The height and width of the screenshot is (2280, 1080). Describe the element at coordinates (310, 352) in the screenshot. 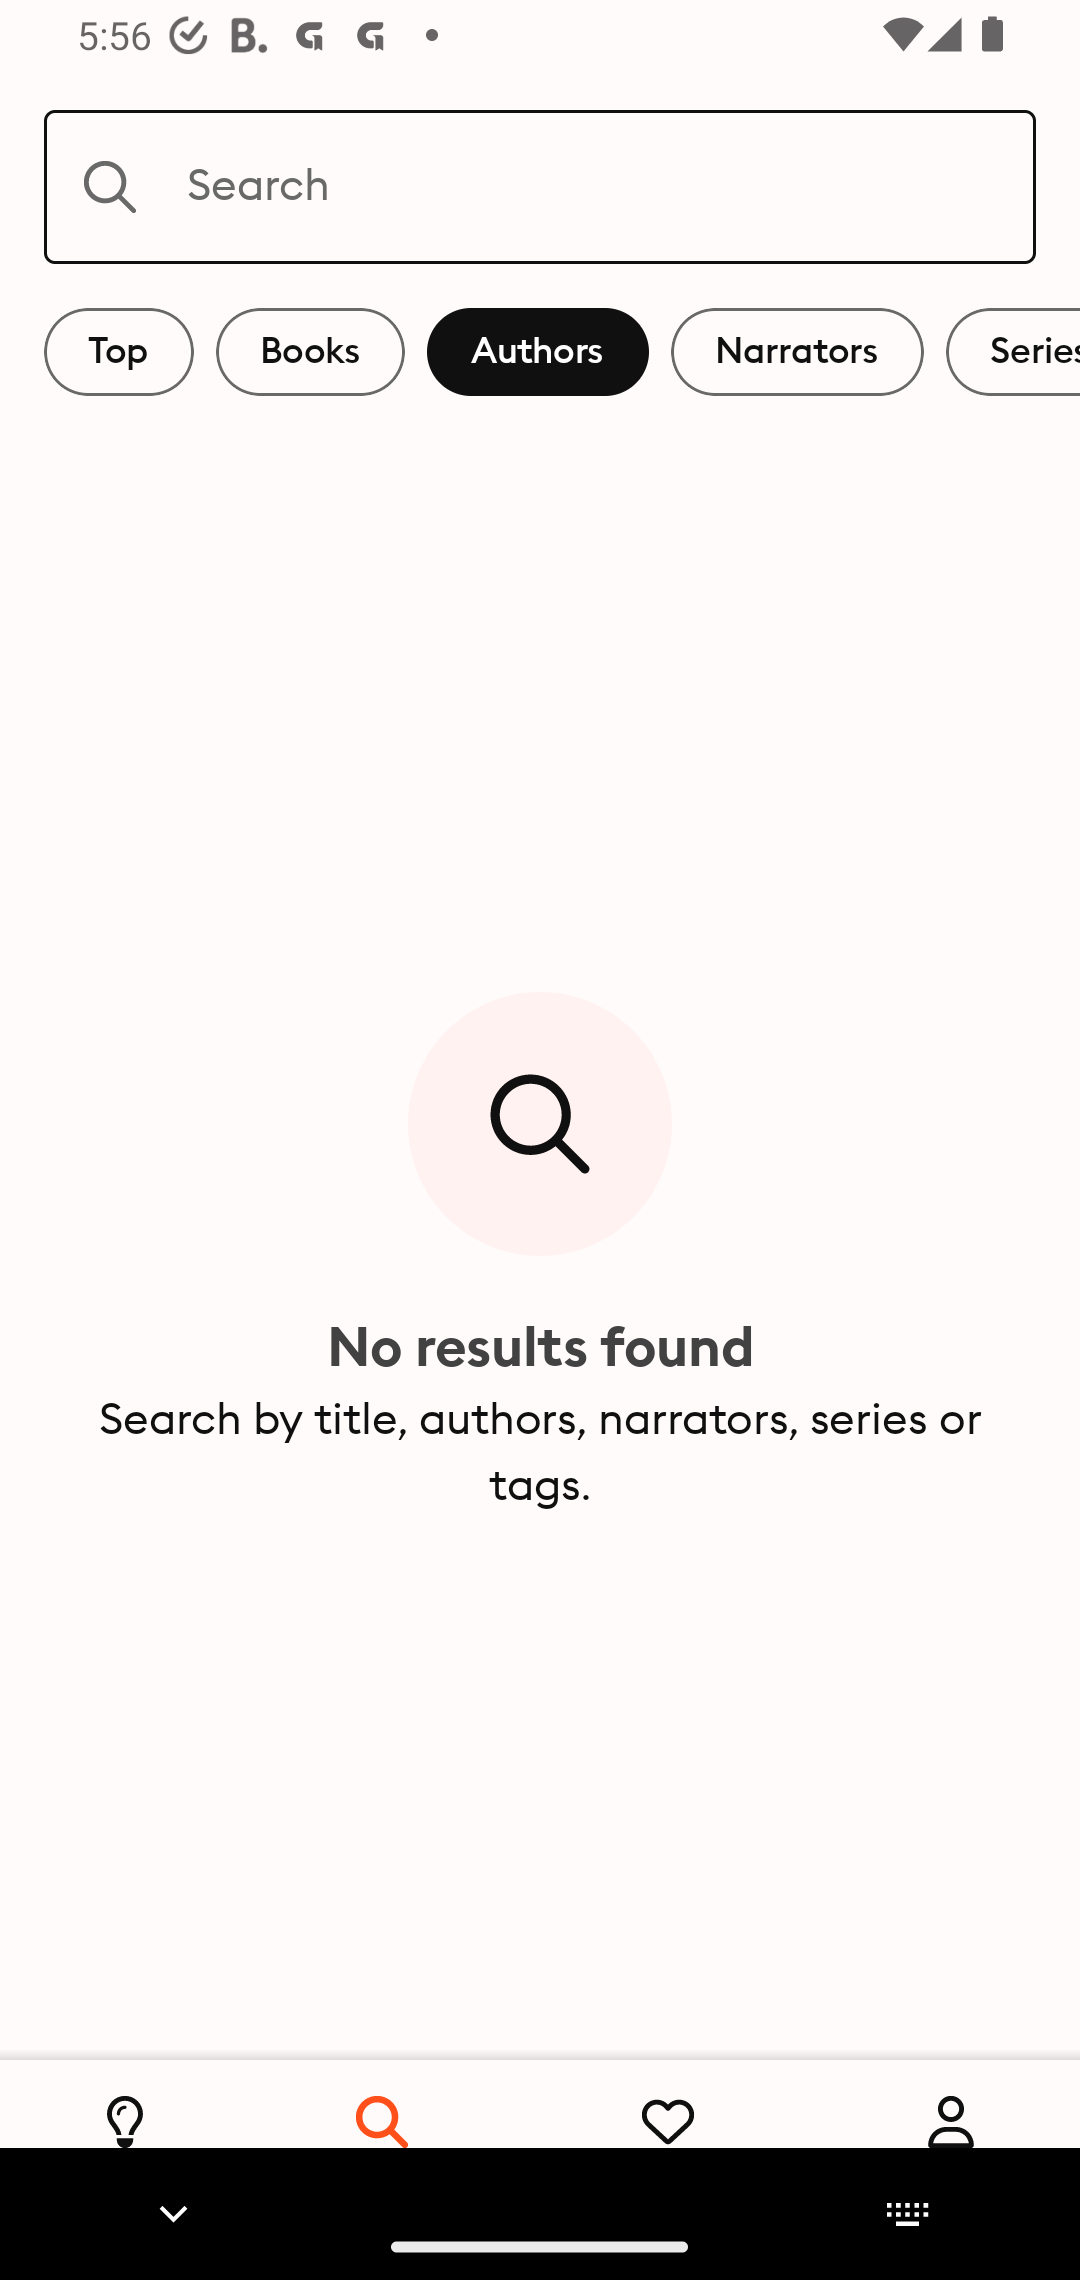

I see `Books` at that location.